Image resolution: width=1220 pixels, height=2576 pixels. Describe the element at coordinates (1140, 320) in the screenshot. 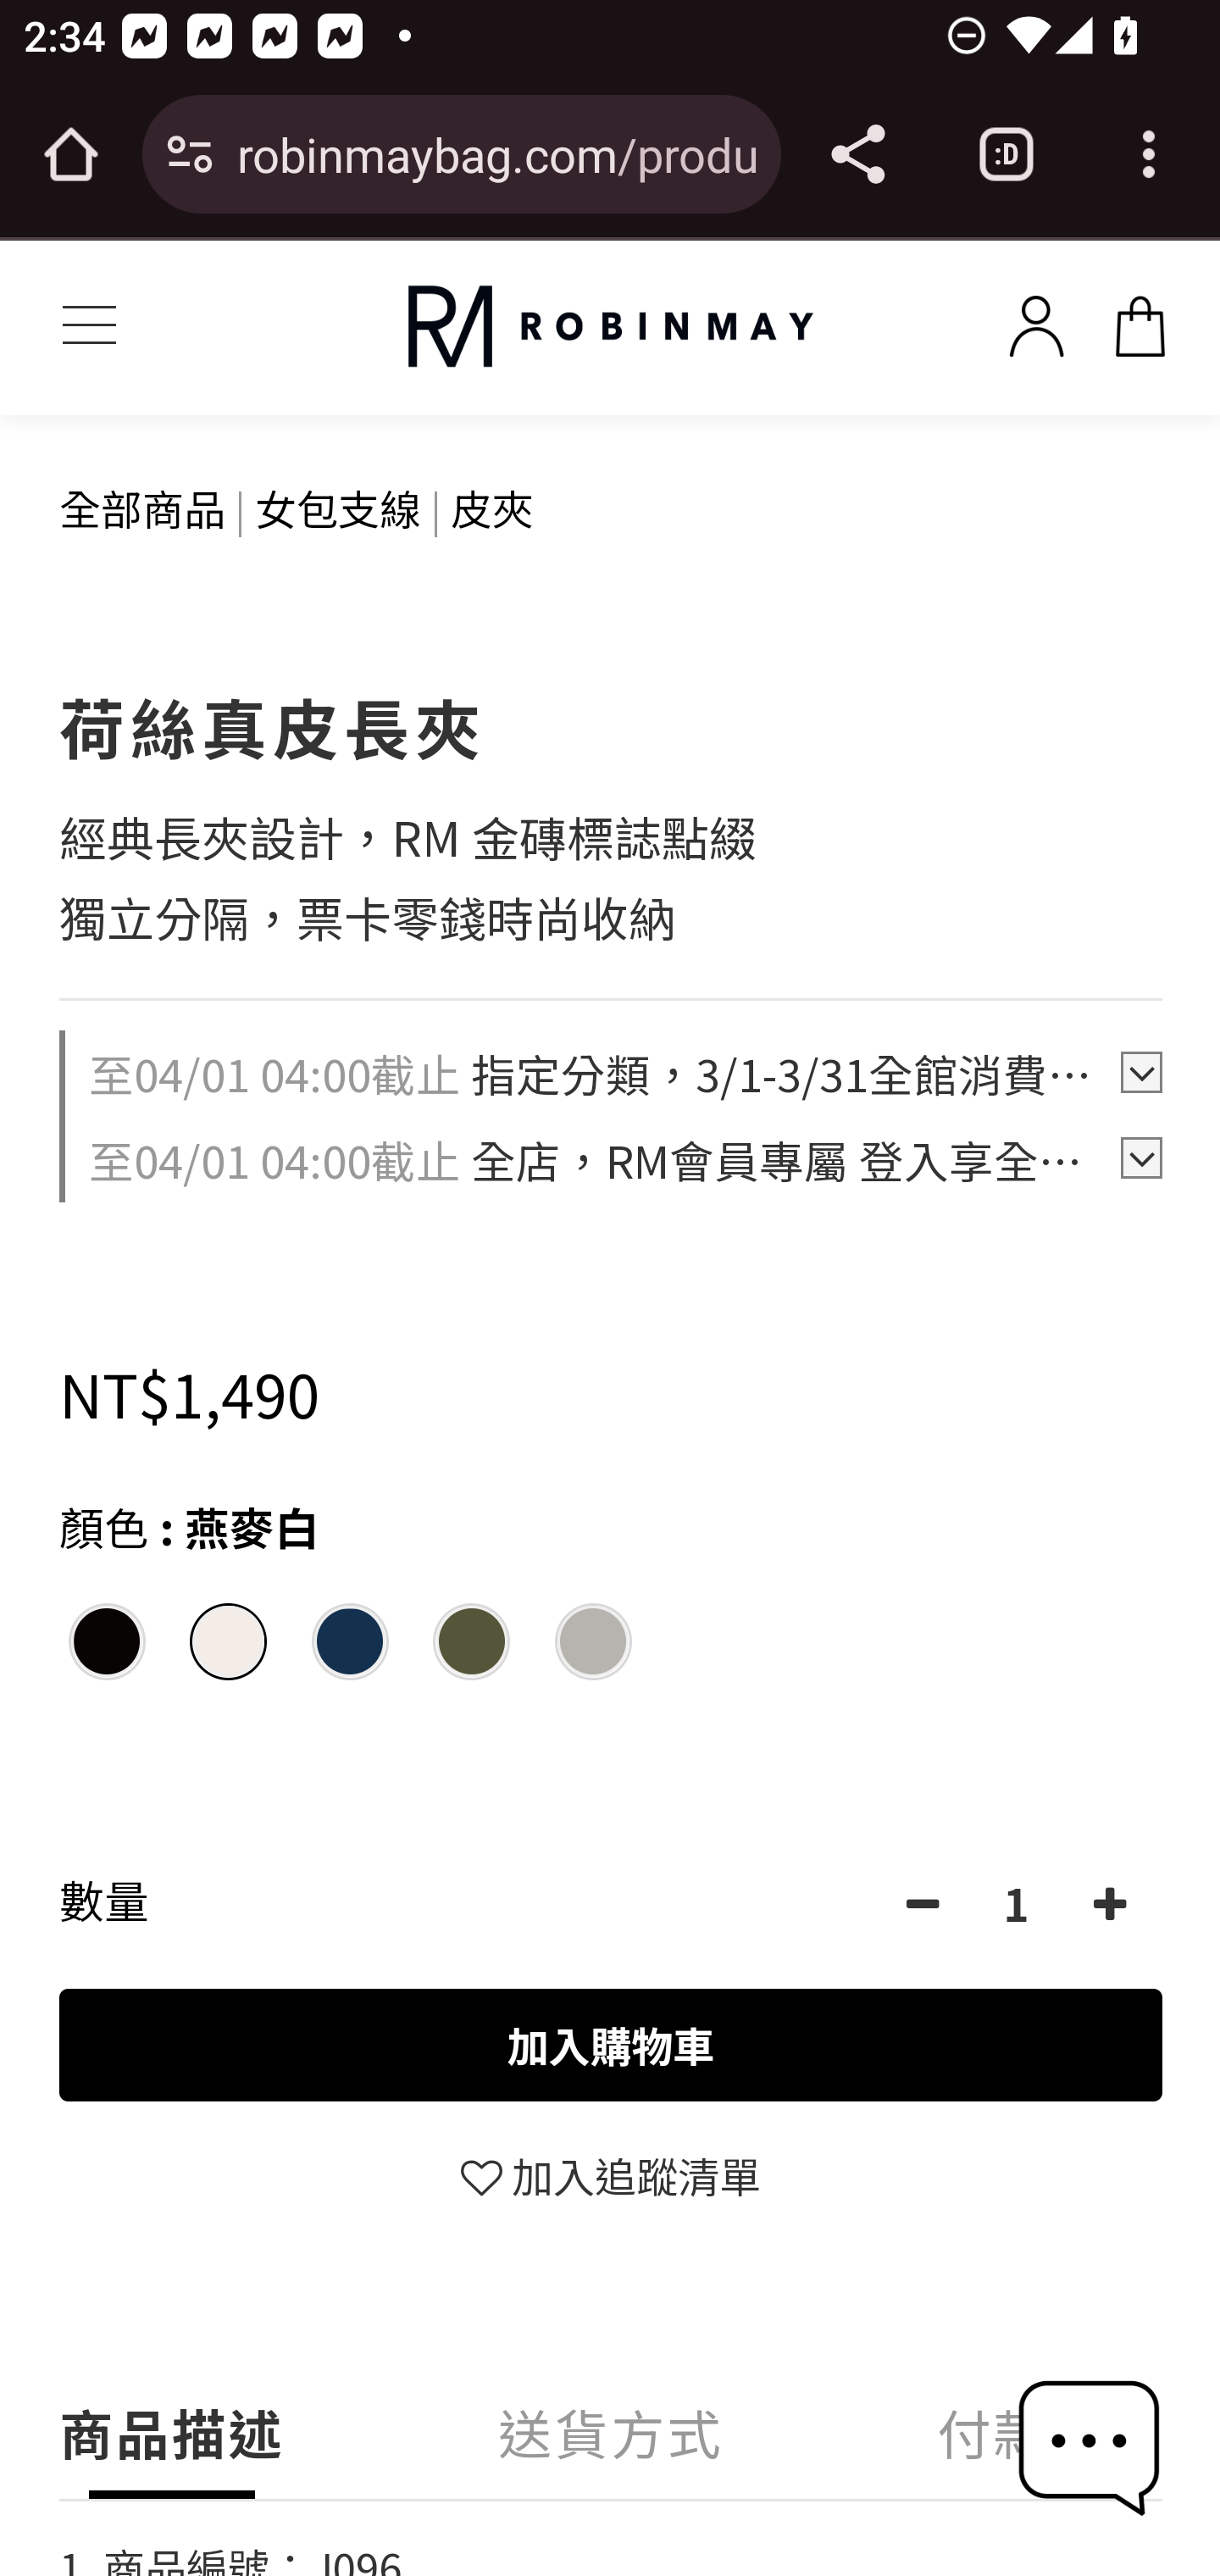

I see `x100` at that location.